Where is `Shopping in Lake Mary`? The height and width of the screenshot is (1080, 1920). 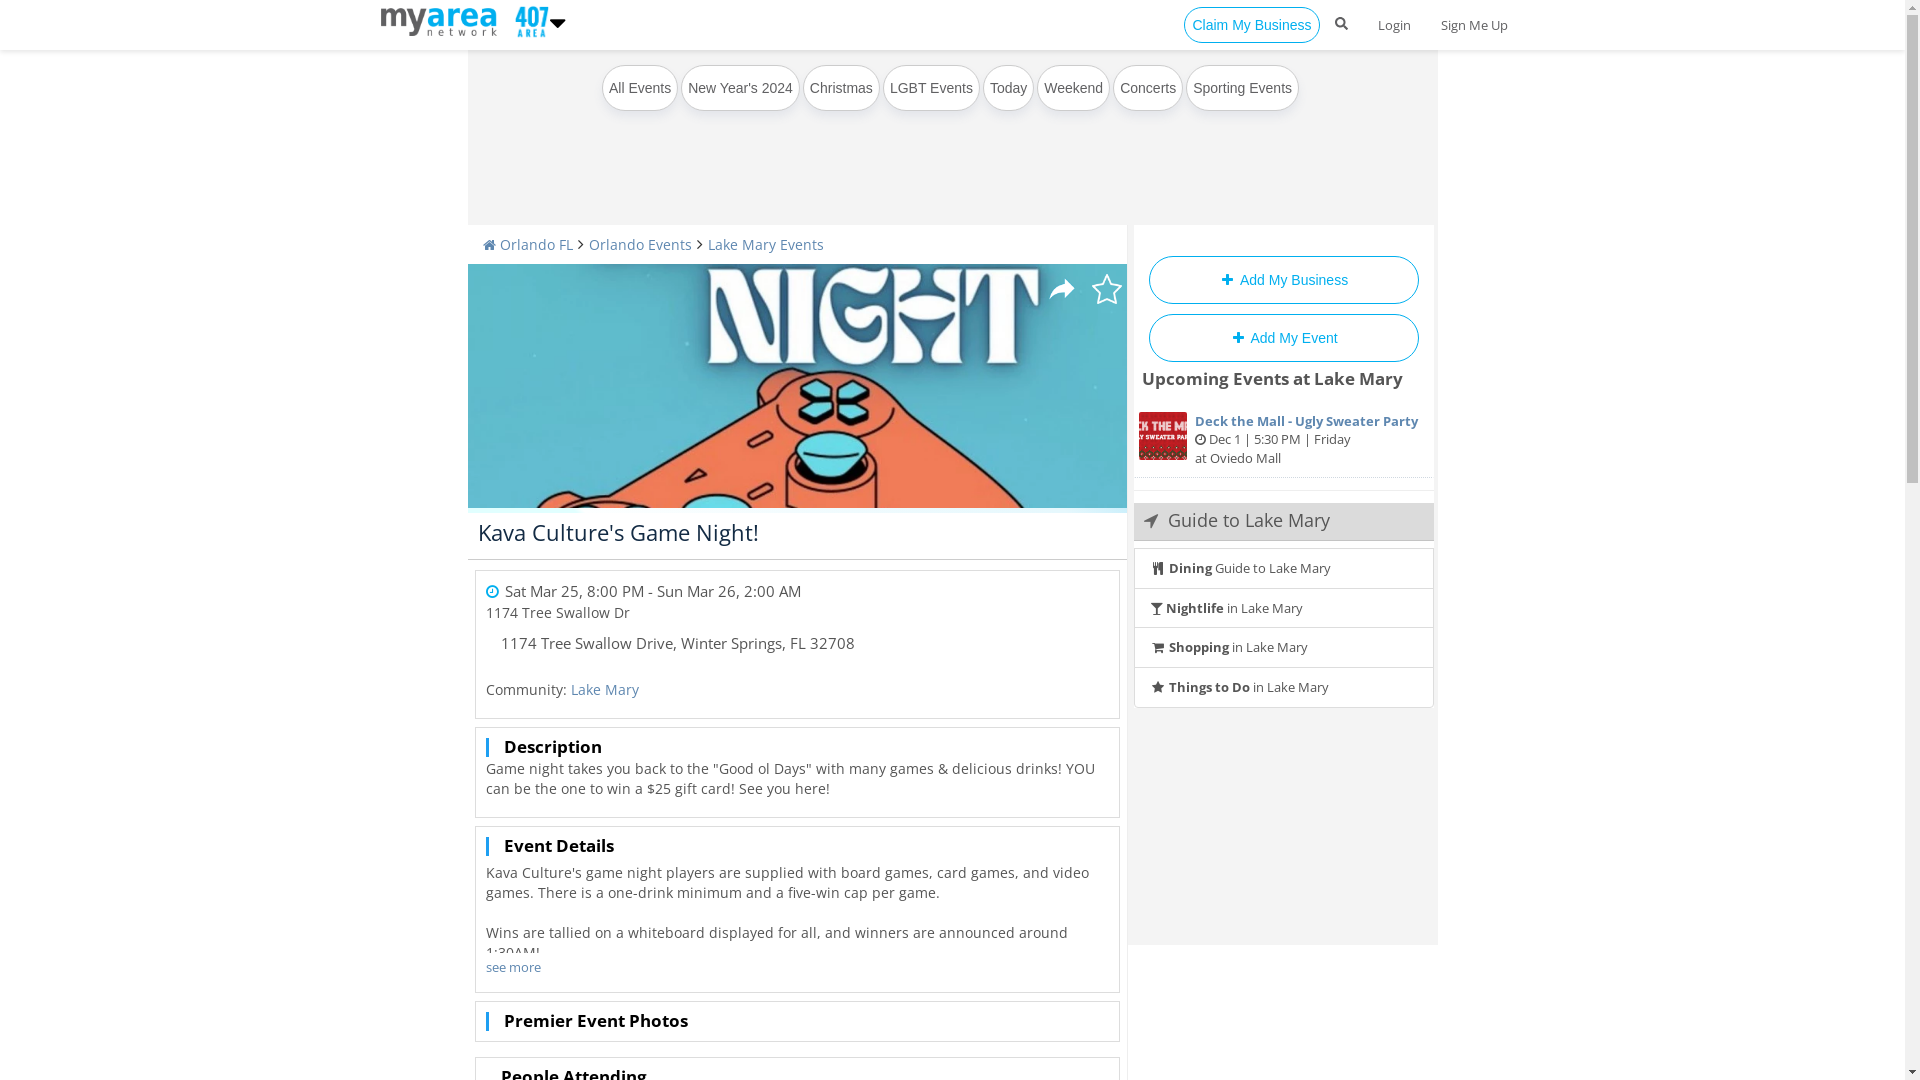
Shopping in Lake Mary is located at coordinates (1284, 648).